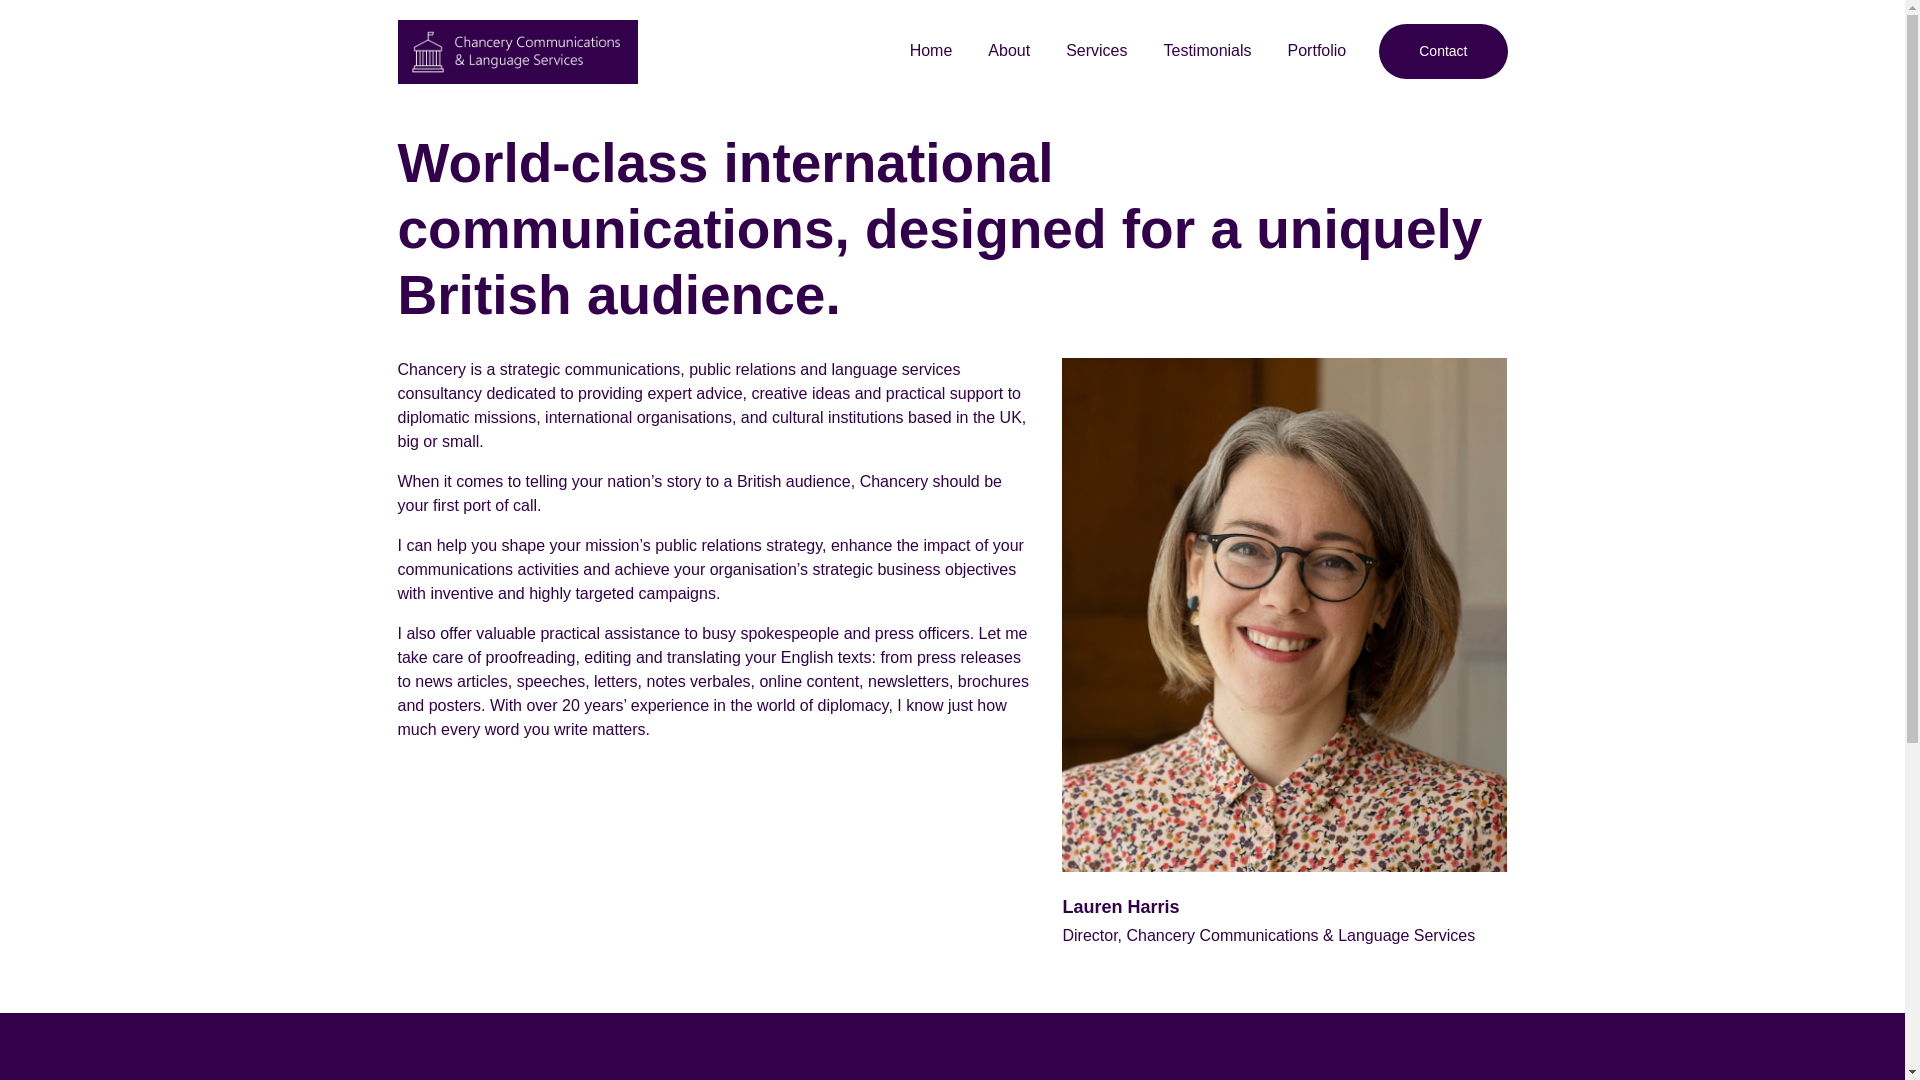  What do you see at coordinates (1317, 50) in the screenshot?
I see `Portfolio` at bounding box center [1317, 50].